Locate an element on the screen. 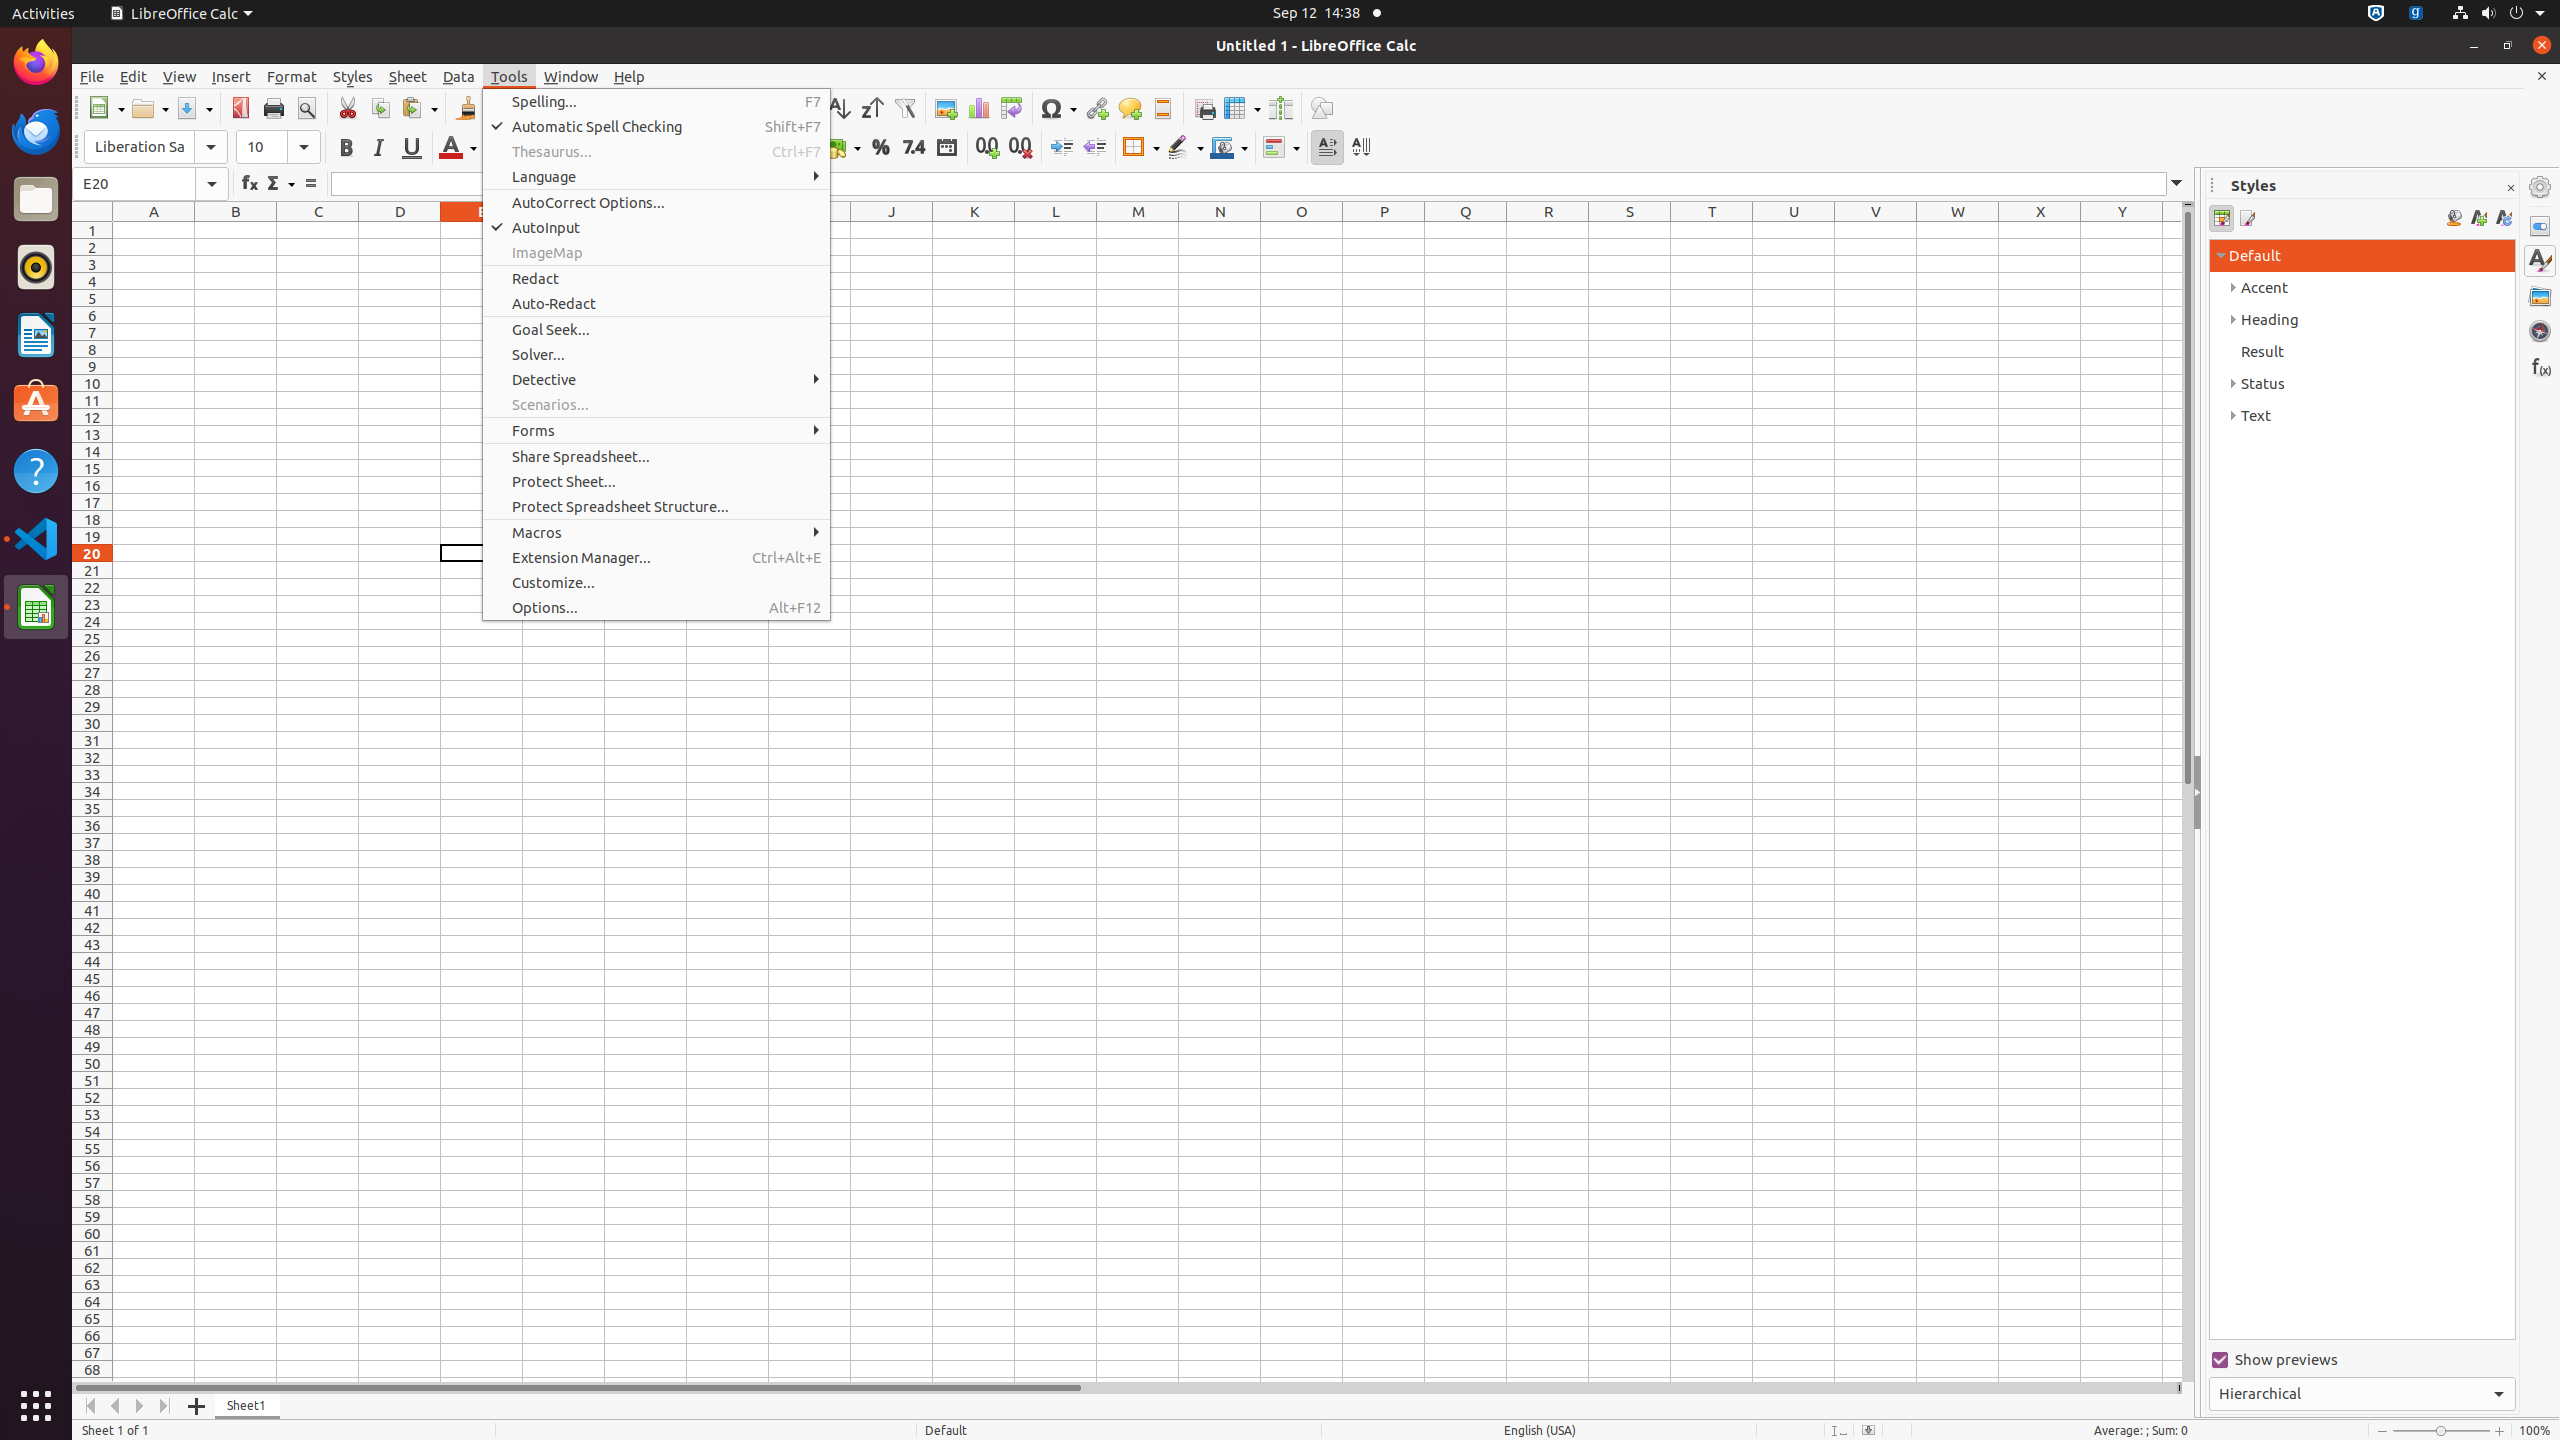 The height and width of the screenshot is (1440, 2560). Symbol is located at coordinates (1058, 108).